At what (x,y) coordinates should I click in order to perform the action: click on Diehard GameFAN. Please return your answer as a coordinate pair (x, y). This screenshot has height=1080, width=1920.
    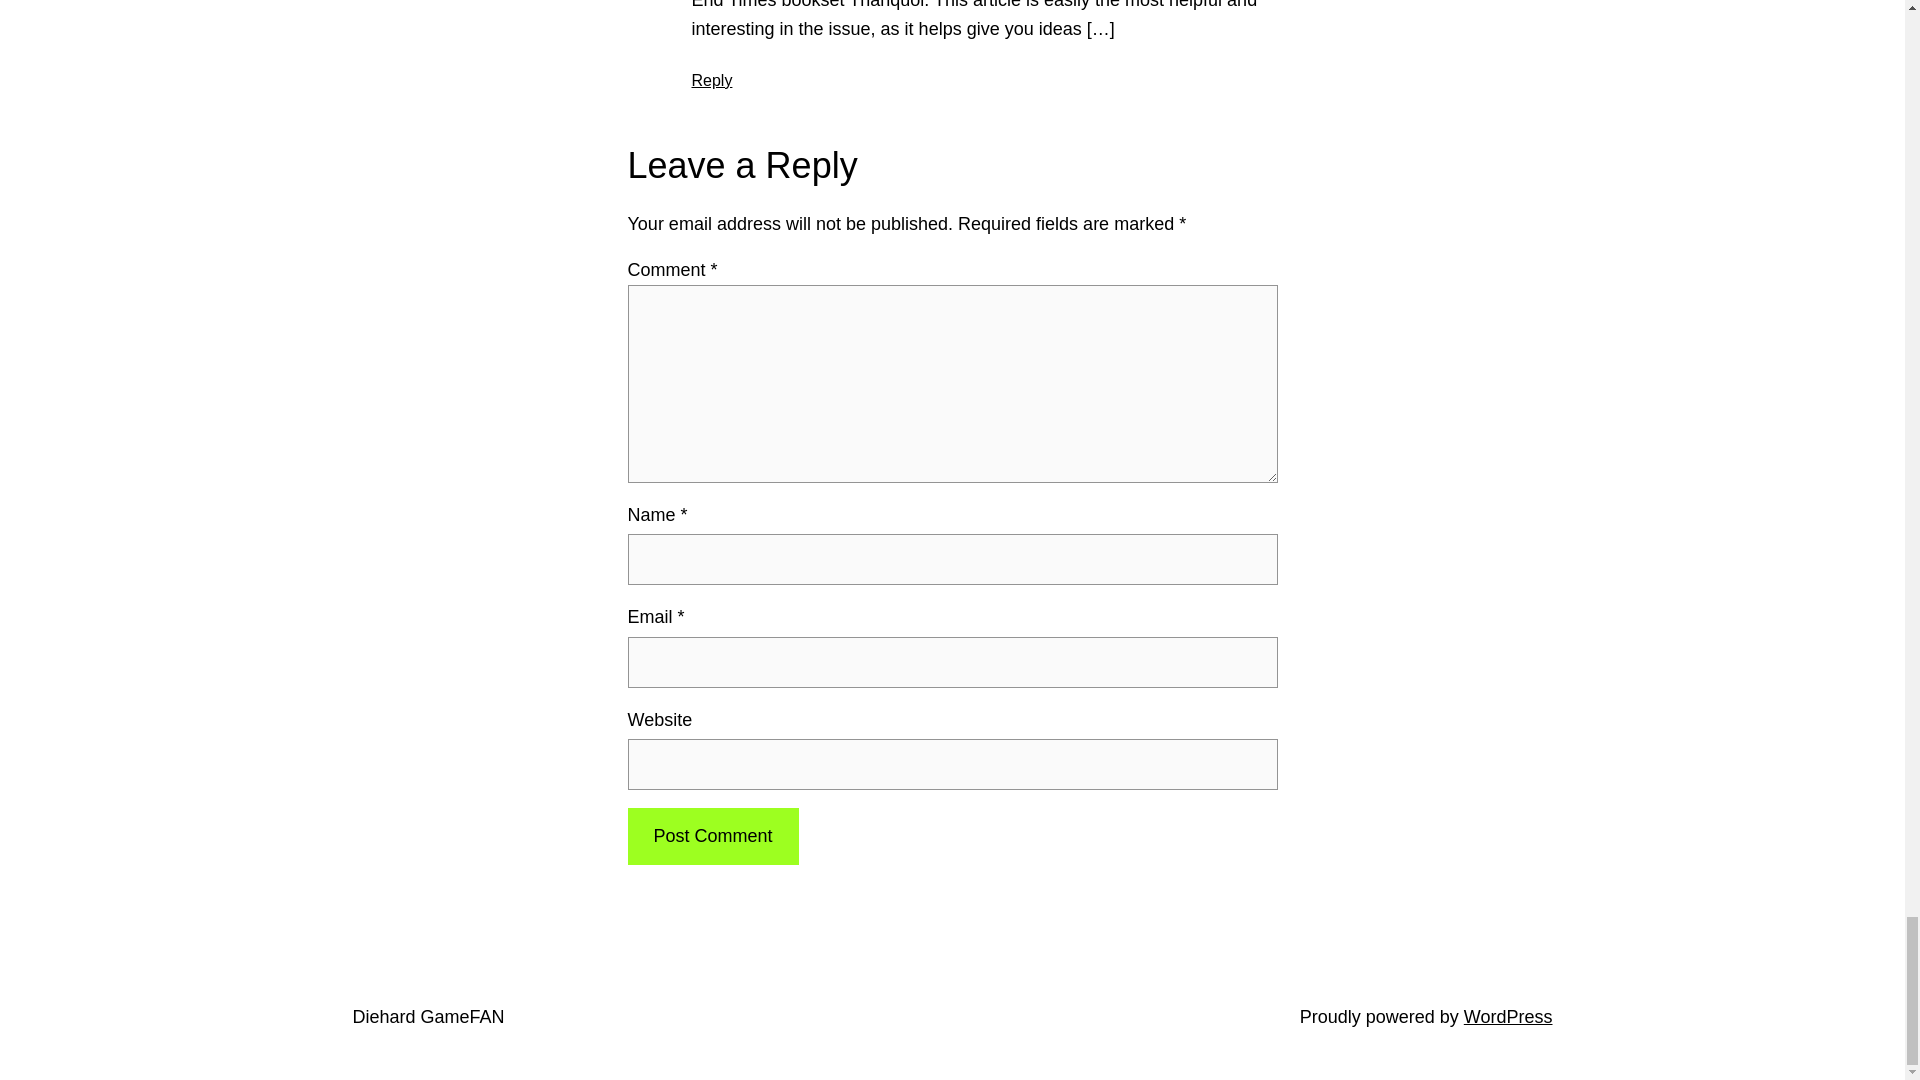
    Looking at the image, I should click on (427, 1016).